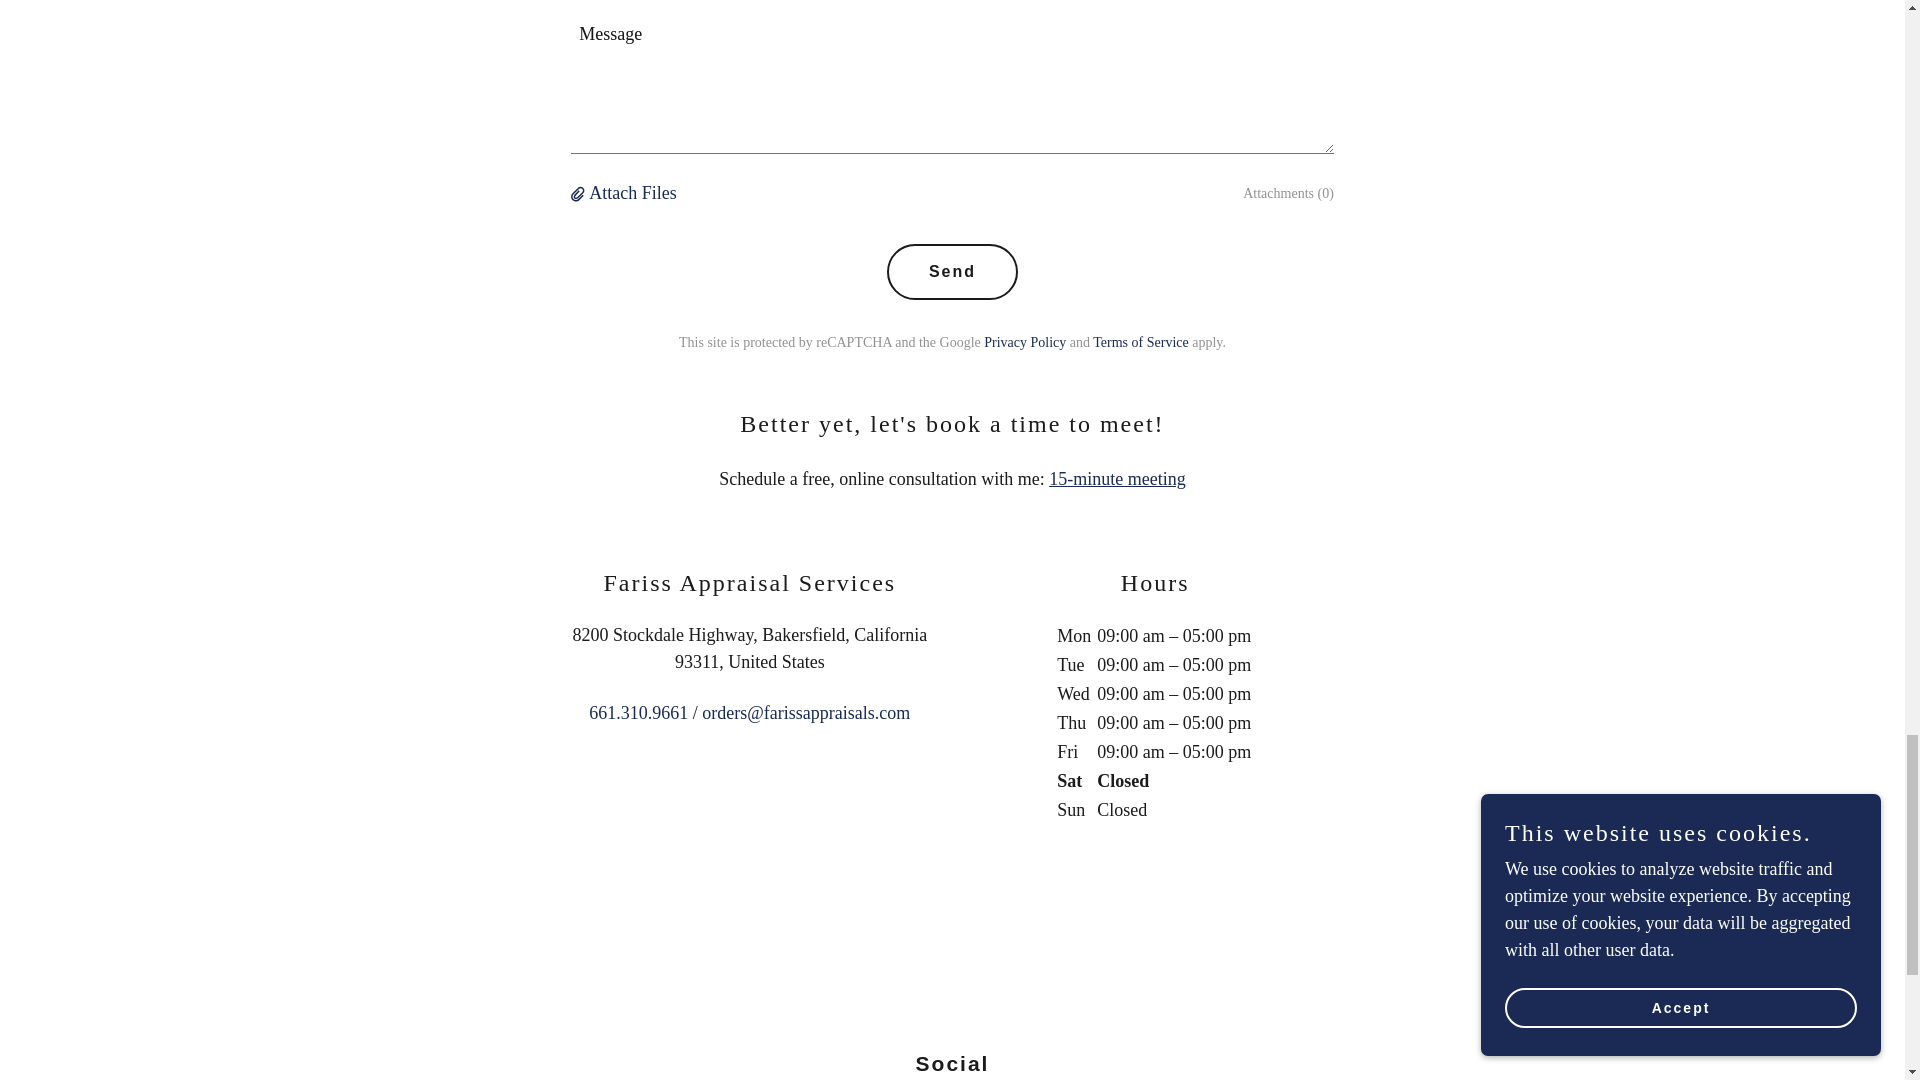 This screenshot has width=1920, height=1080. What do you see at coordinates (1140, 342) in the screenshot?
I see `Terms of Service` at bounding box center [1140, 342].